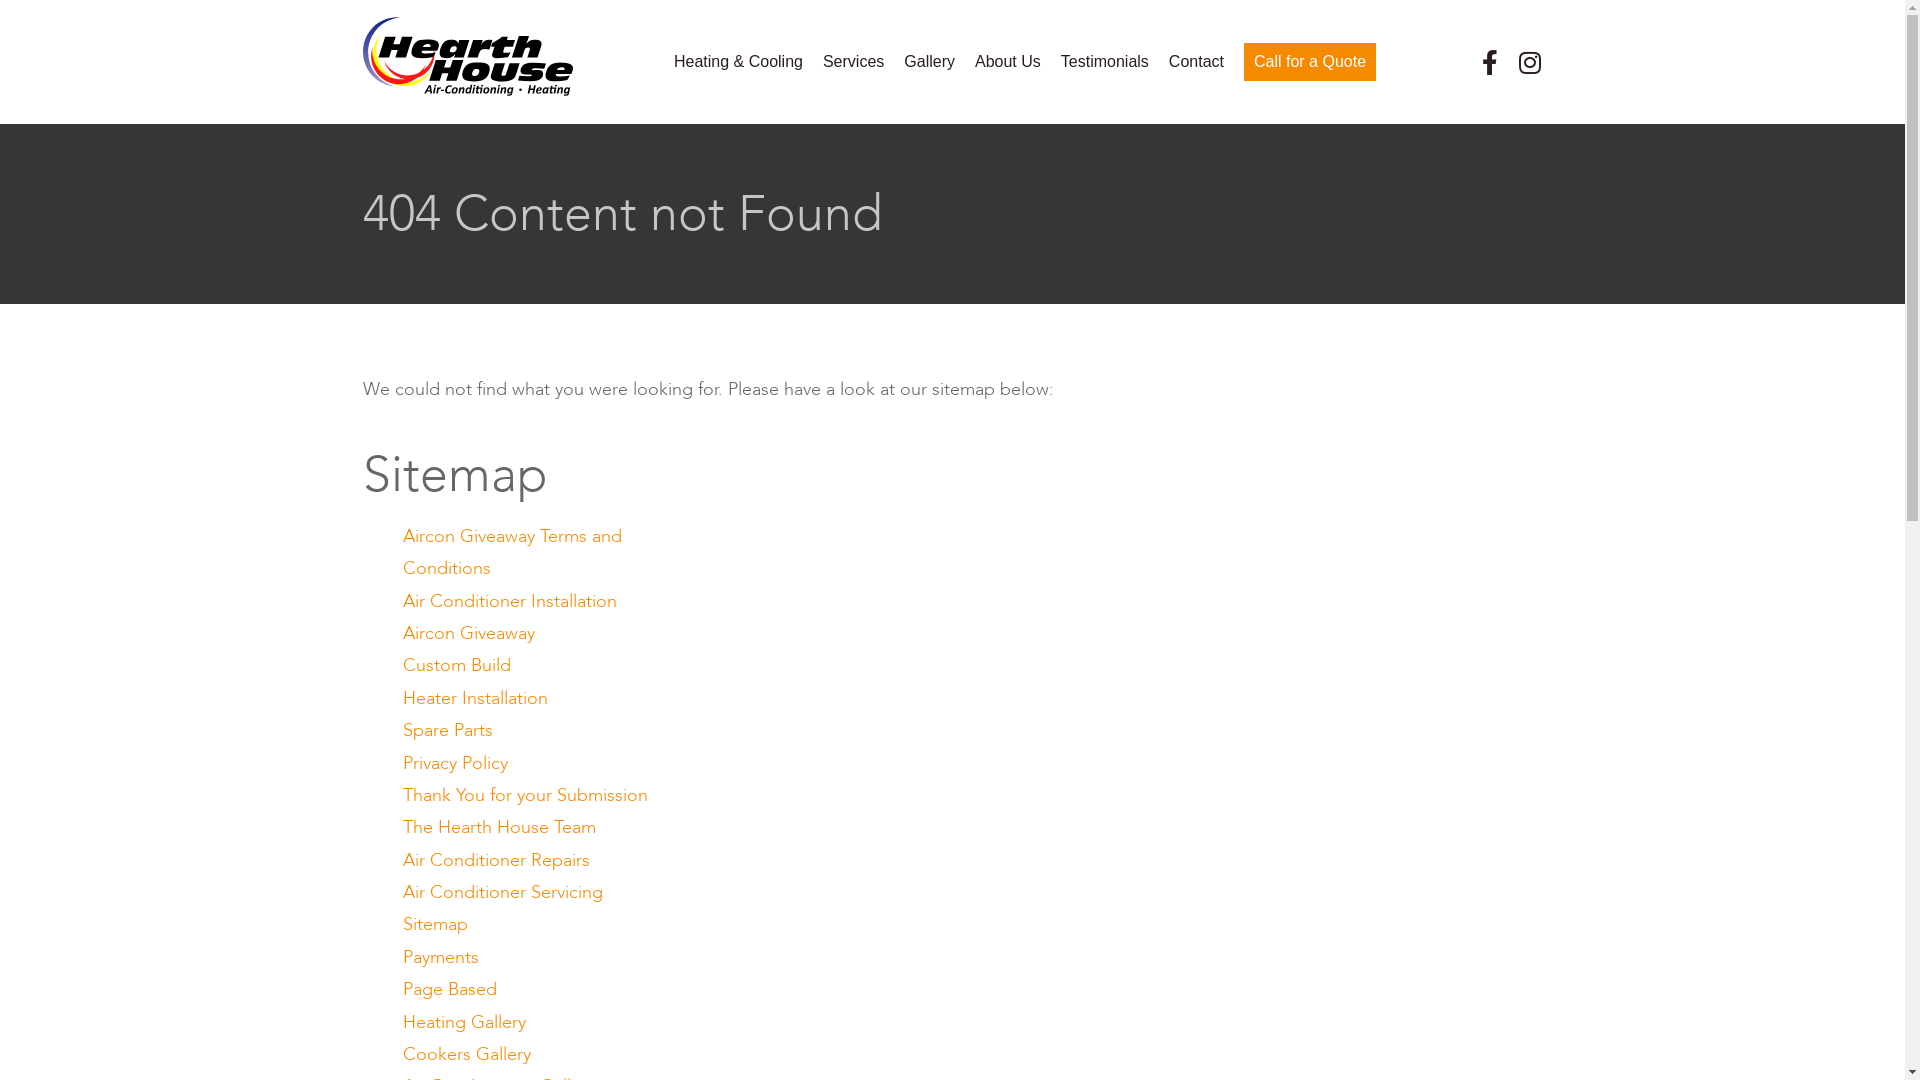 Image resolution: width=1920 pixels, height=1080 pixels. Describe the element at coordinates (1196, 62) in the screenshot. I see `Contact` at that location.